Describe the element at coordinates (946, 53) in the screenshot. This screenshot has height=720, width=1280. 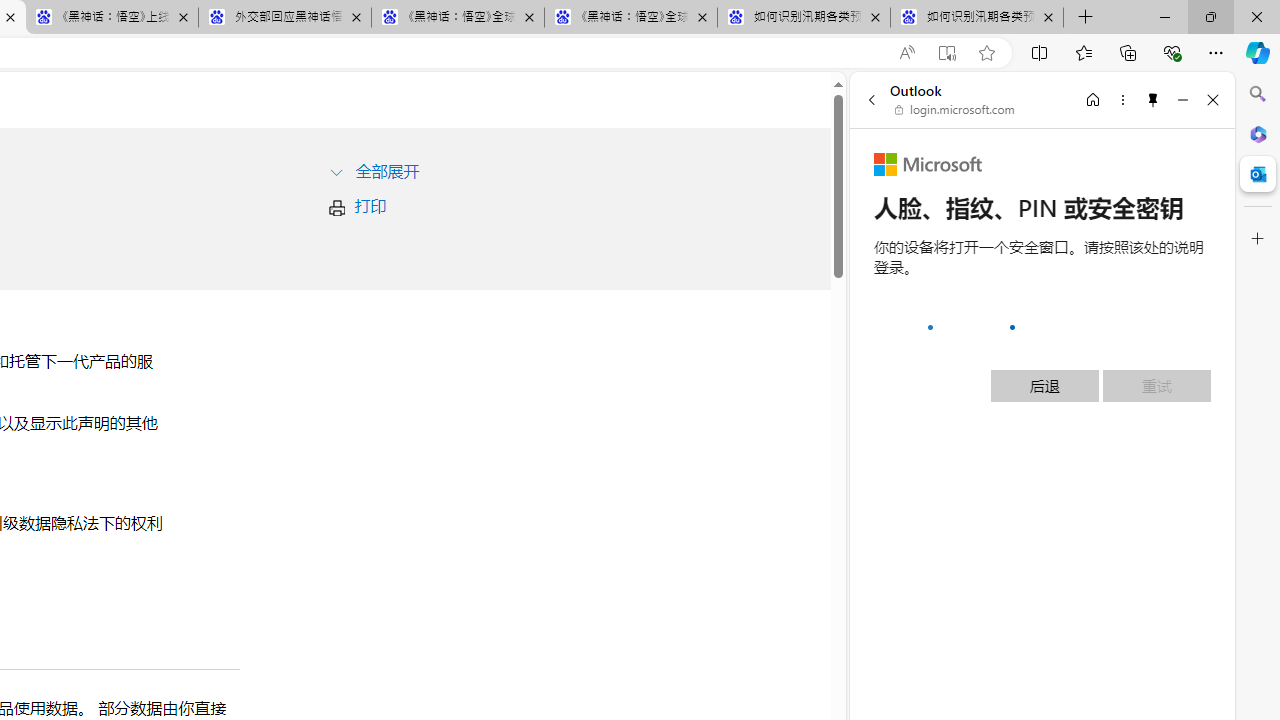
I see `Enter Immersive Reader (F9)` at that location.